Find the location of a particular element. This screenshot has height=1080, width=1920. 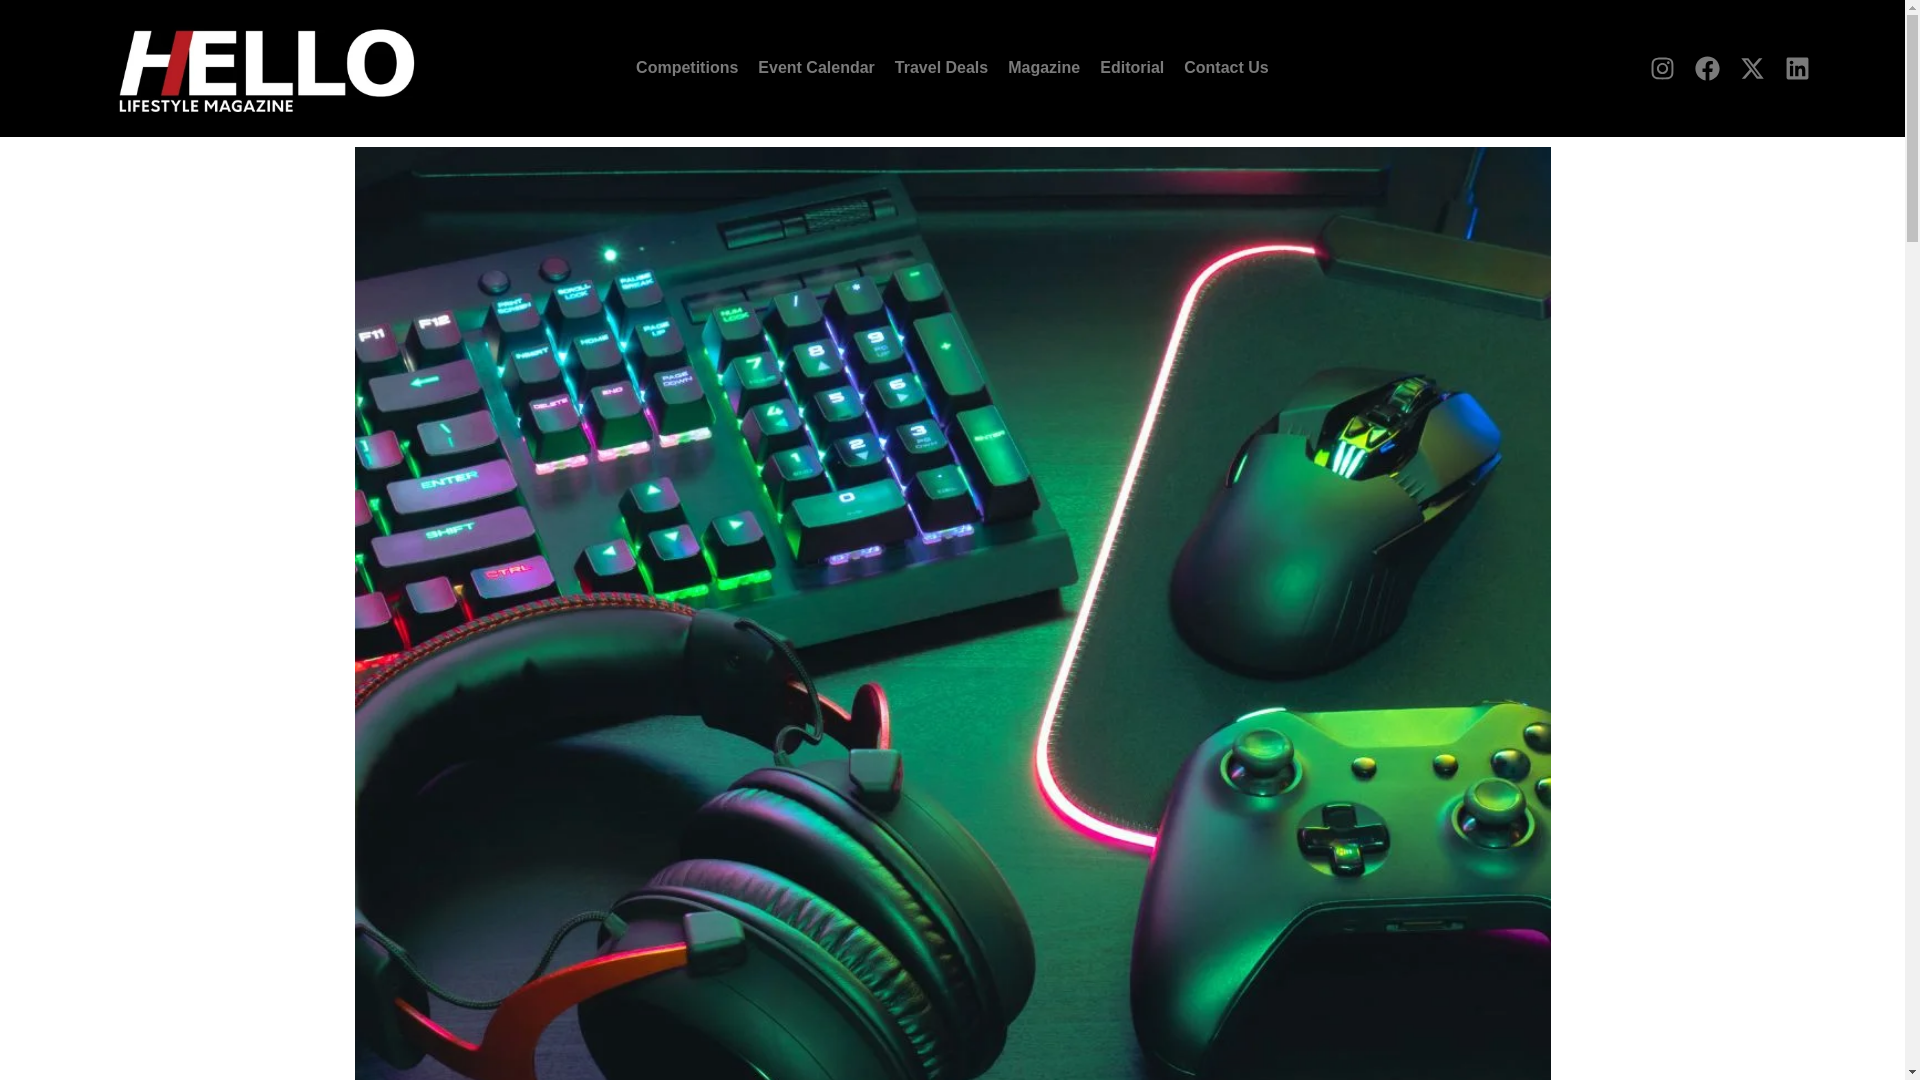

Contact Us is located at coordinates (1226, 68).